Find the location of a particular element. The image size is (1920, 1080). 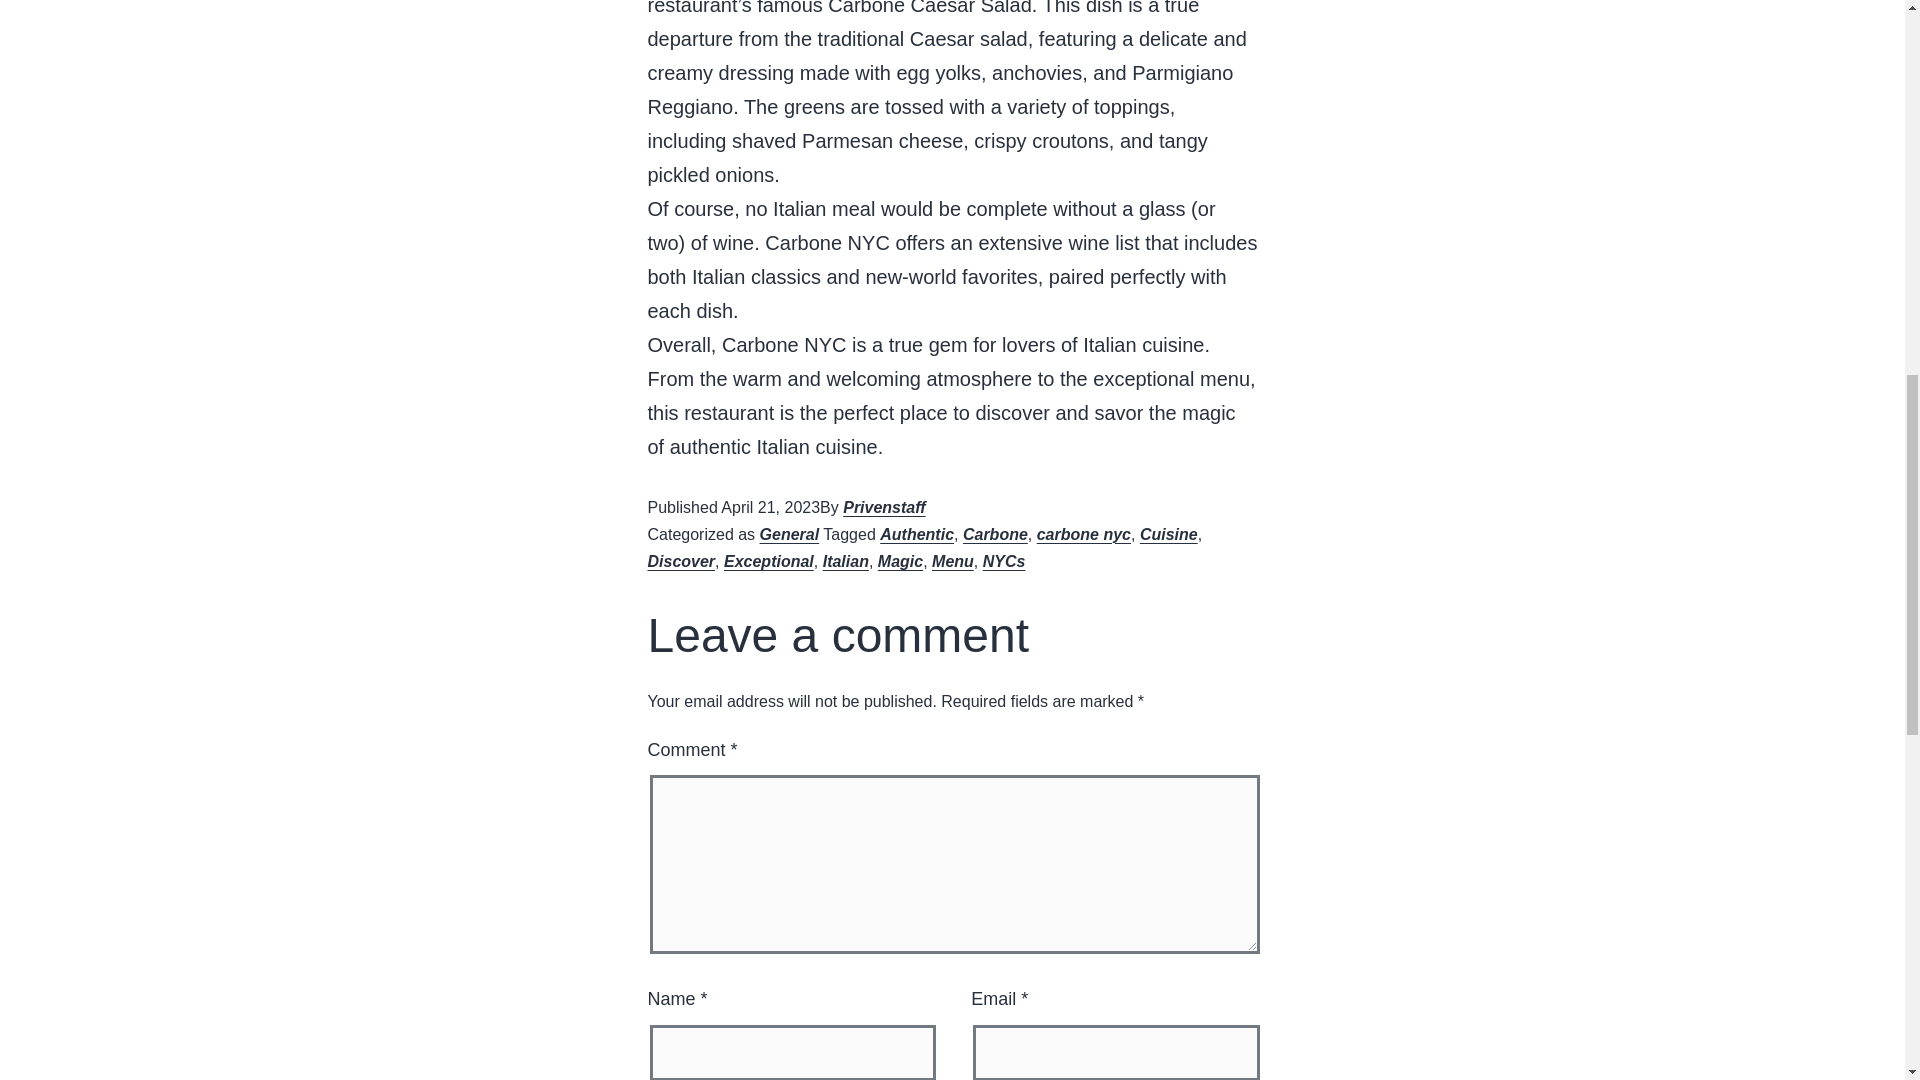

NYCs is located at coordinates (1004, 561).